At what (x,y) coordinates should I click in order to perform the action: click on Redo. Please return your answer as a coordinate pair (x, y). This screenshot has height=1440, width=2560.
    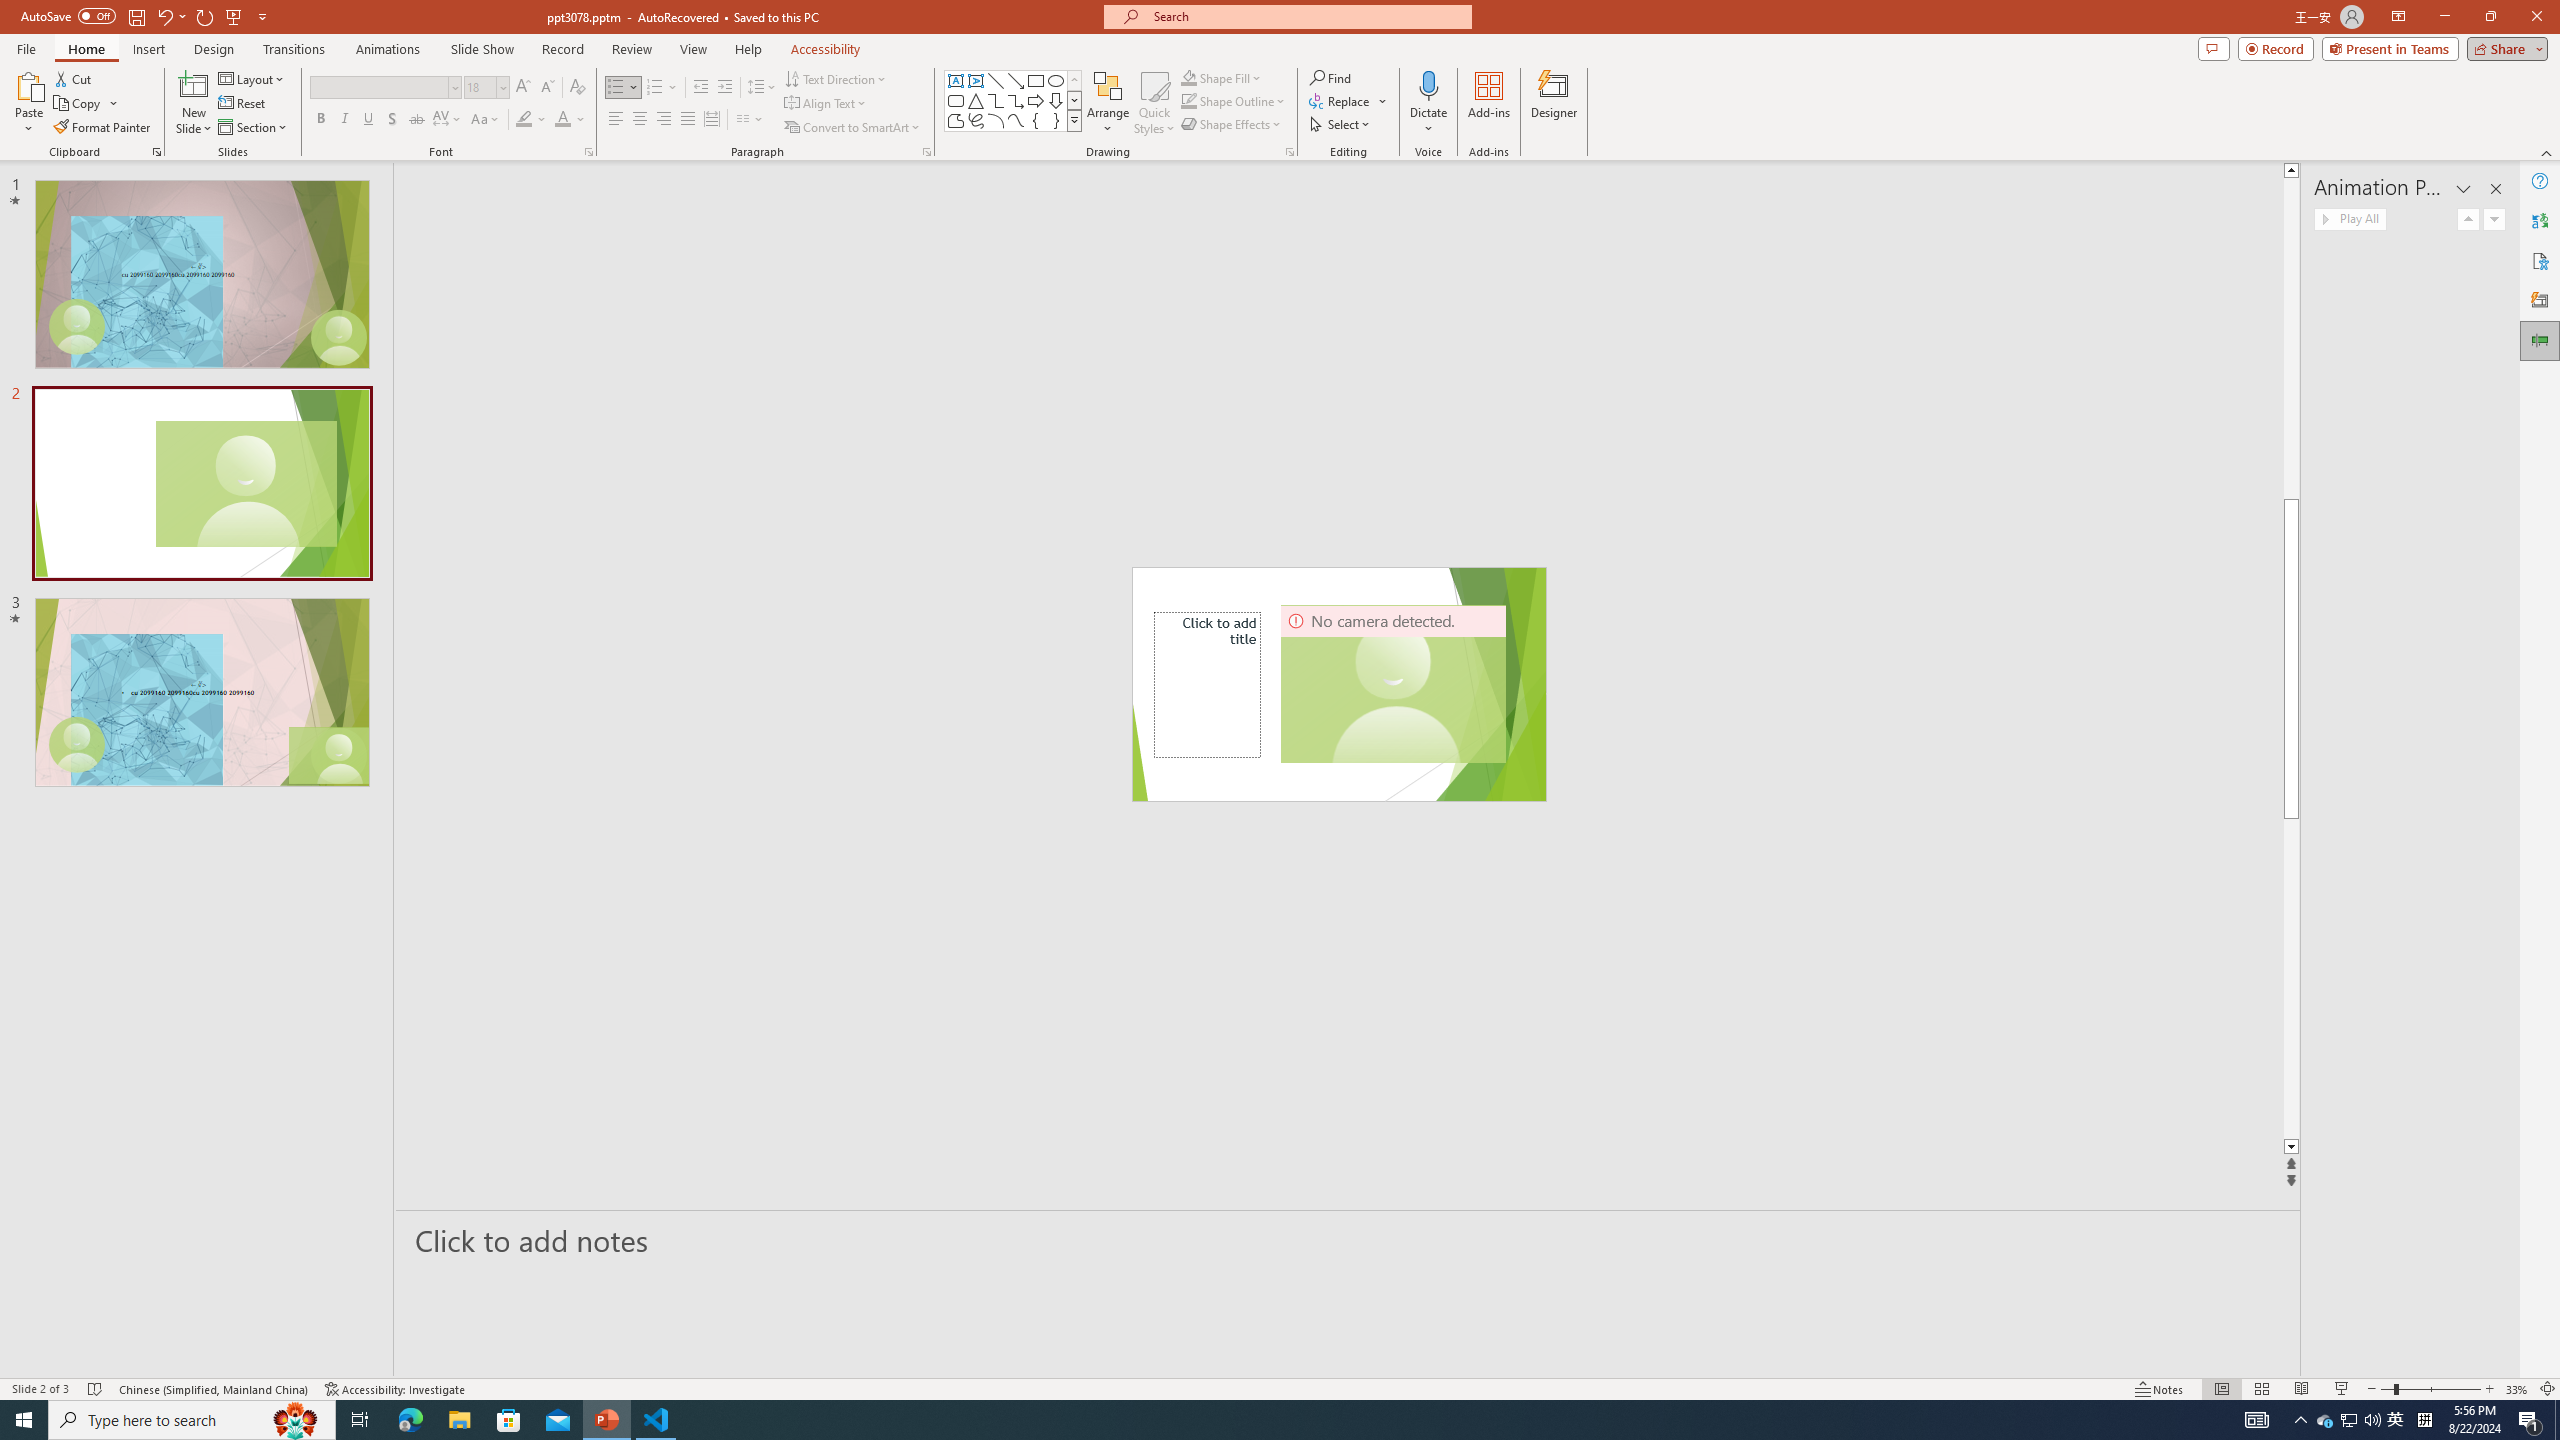
    Looking at the image, I should click on (206, 16).